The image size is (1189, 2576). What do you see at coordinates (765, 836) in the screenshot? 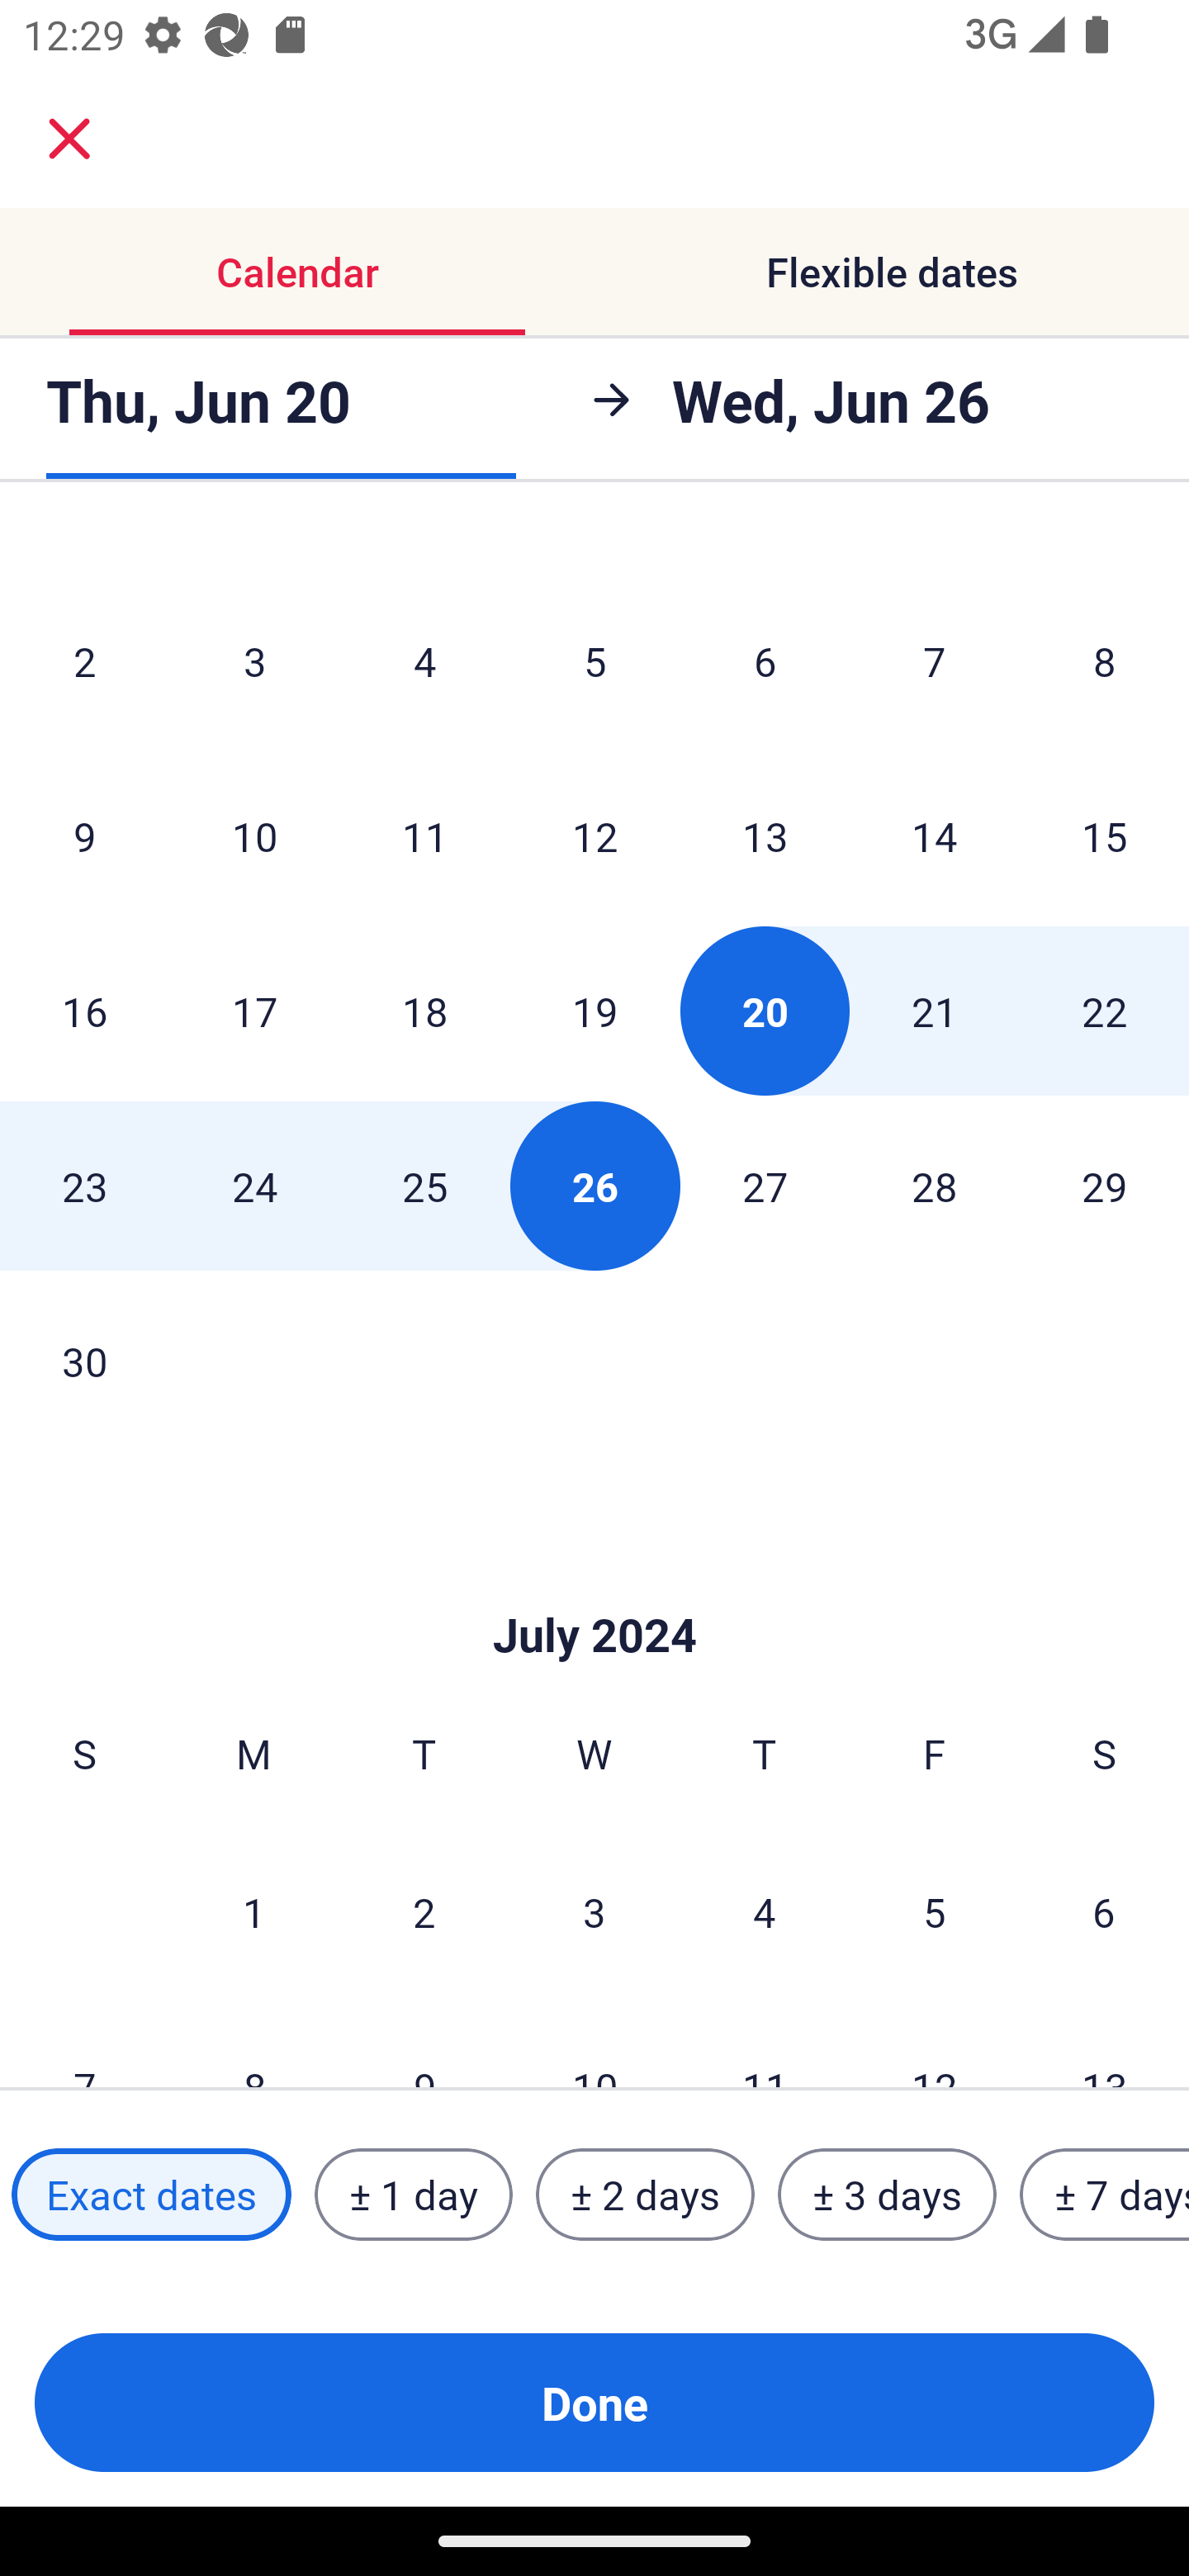
I see `13 Thursday, June 13, 2024` at bounding box center [765, 836].